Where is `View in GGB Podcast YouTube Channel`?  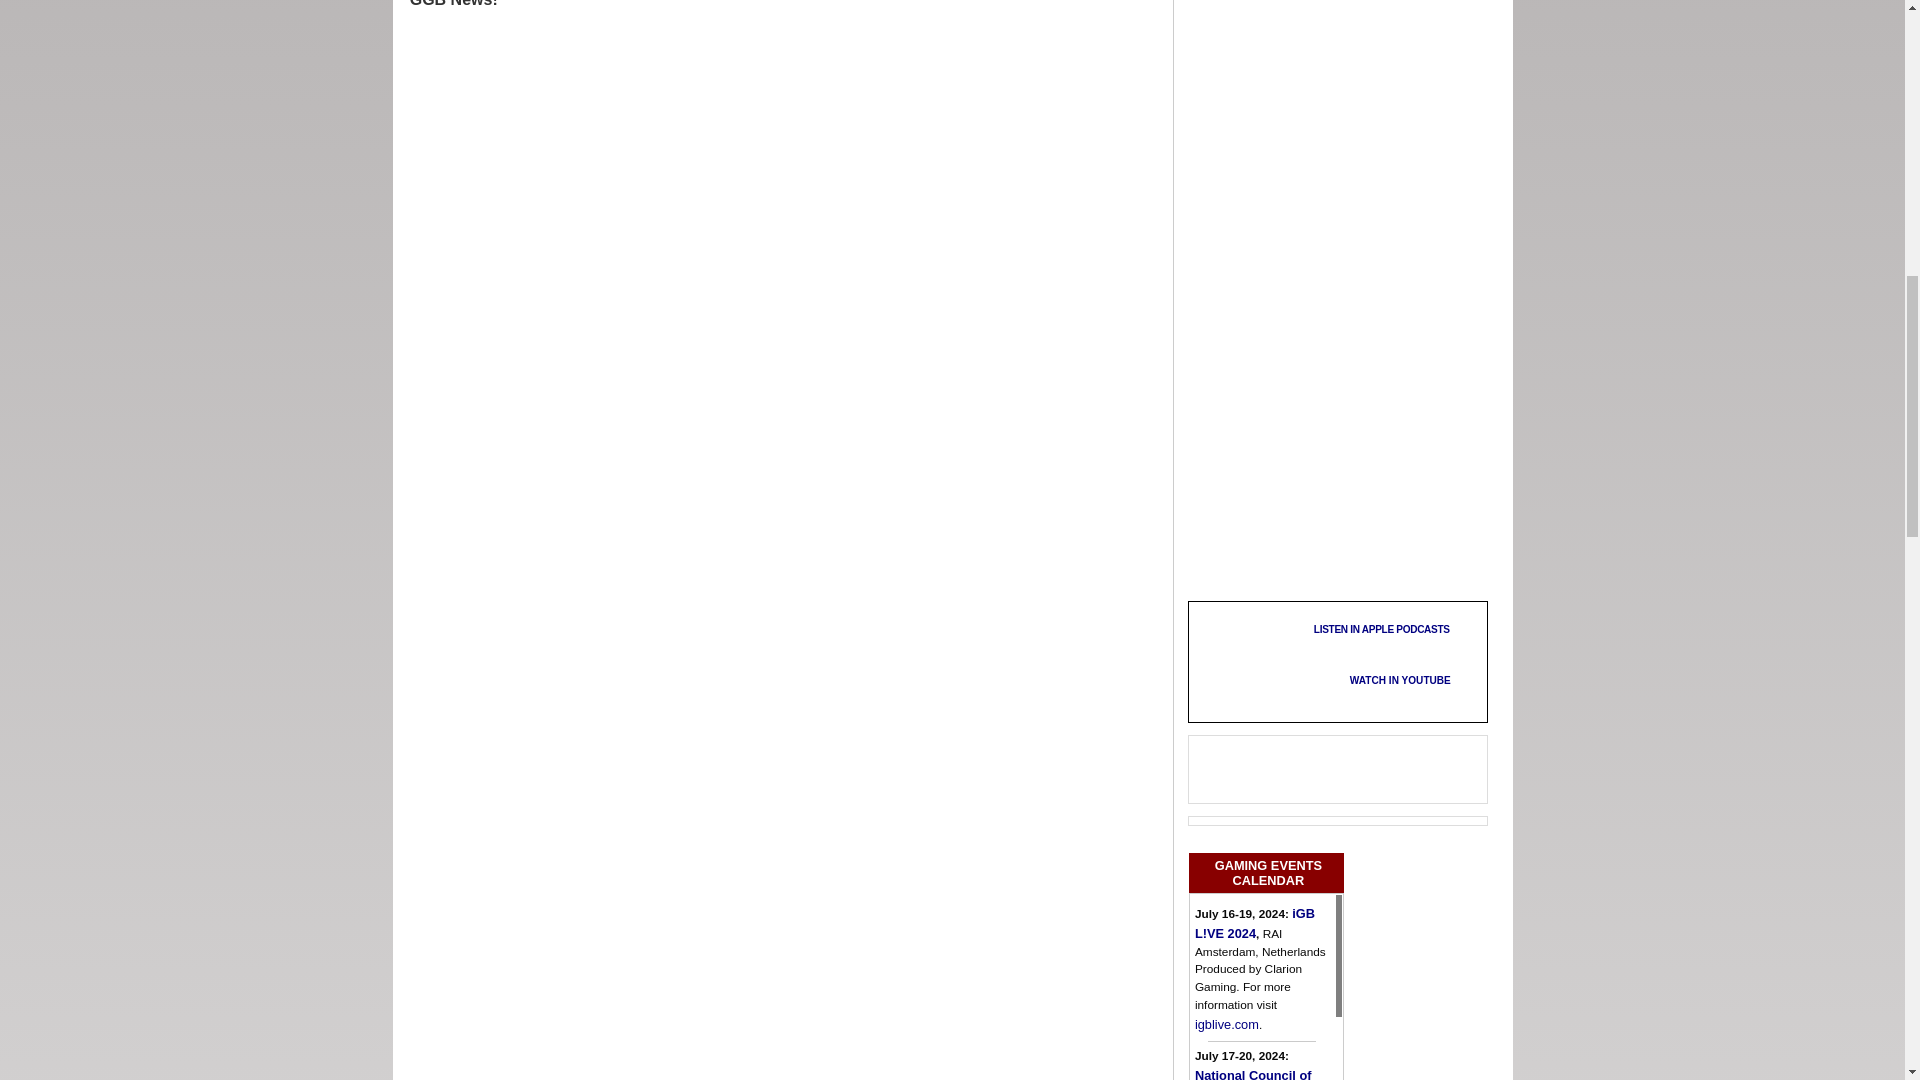 View in GGB Podcast YouTube Channel is located at coordinates (1382, 680).